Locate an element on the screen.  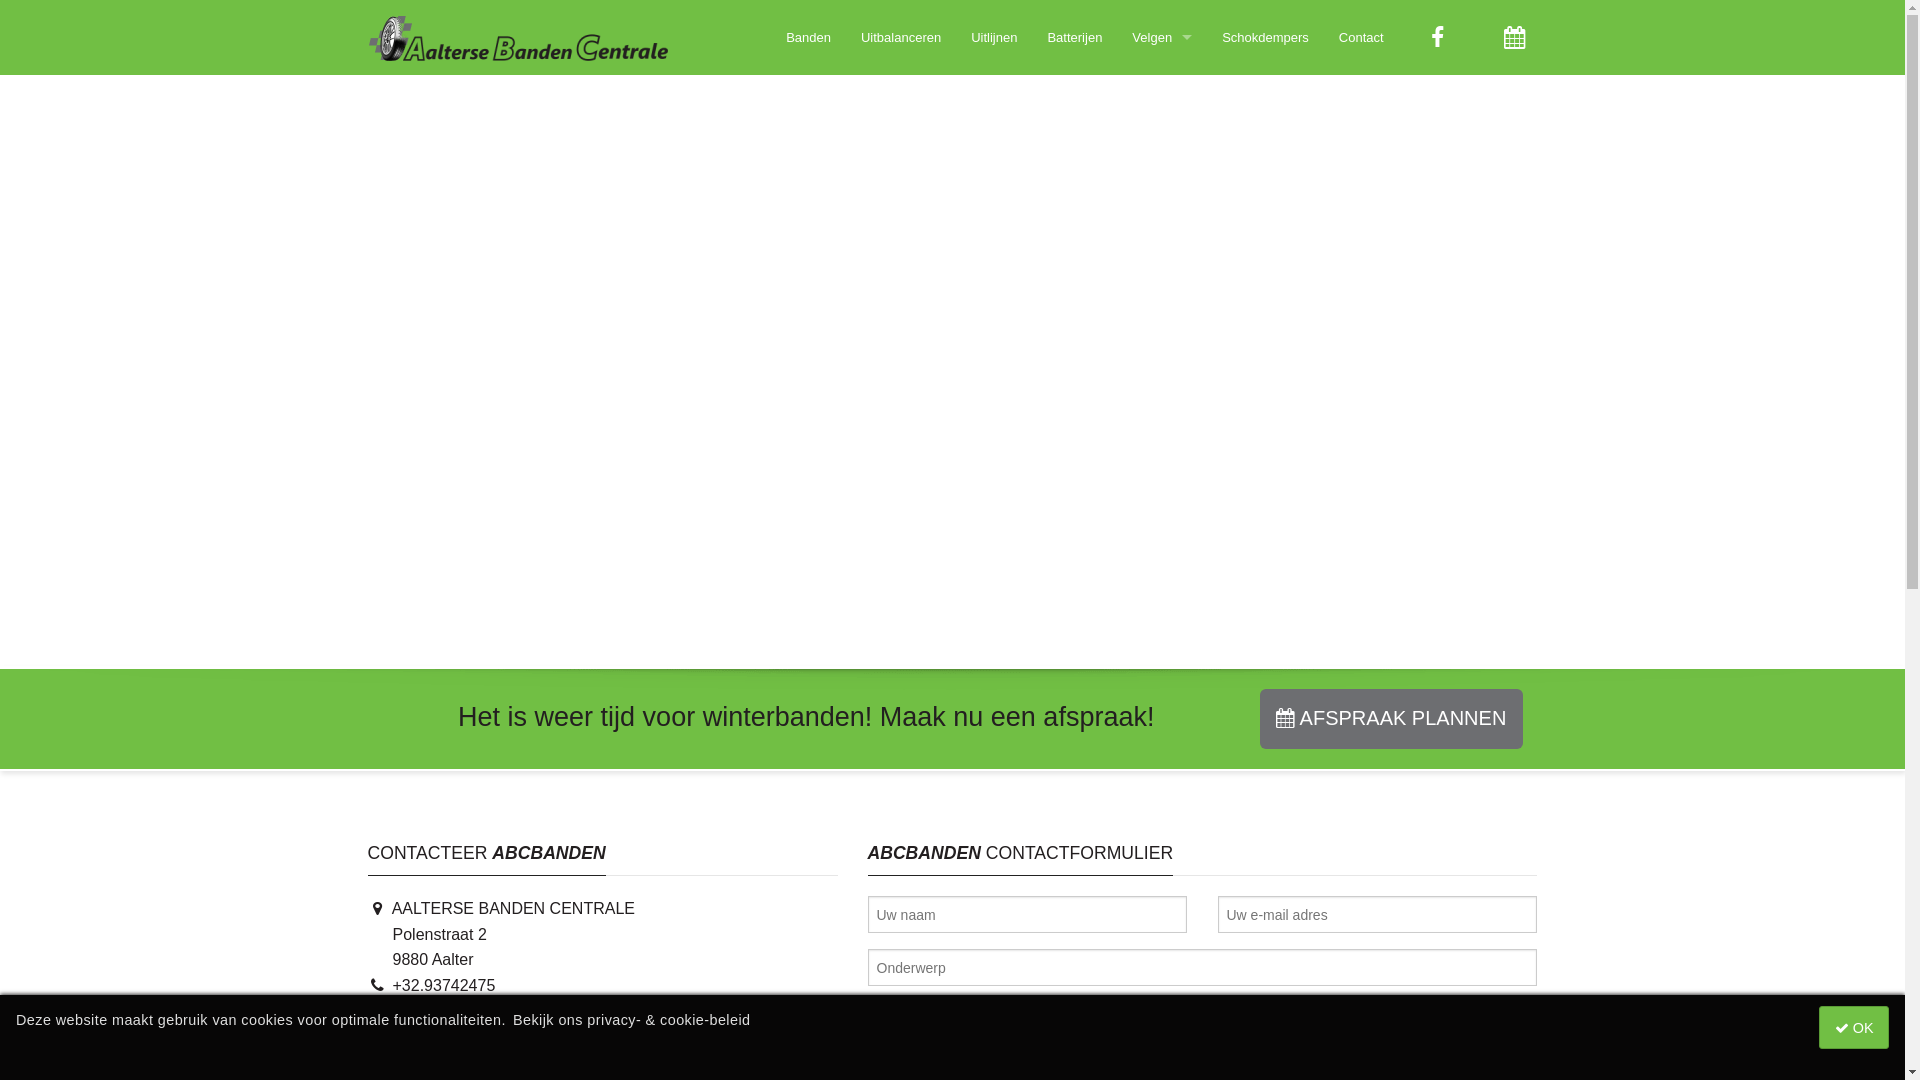
Velgen herstellen is located at coordinates (1162, 82).